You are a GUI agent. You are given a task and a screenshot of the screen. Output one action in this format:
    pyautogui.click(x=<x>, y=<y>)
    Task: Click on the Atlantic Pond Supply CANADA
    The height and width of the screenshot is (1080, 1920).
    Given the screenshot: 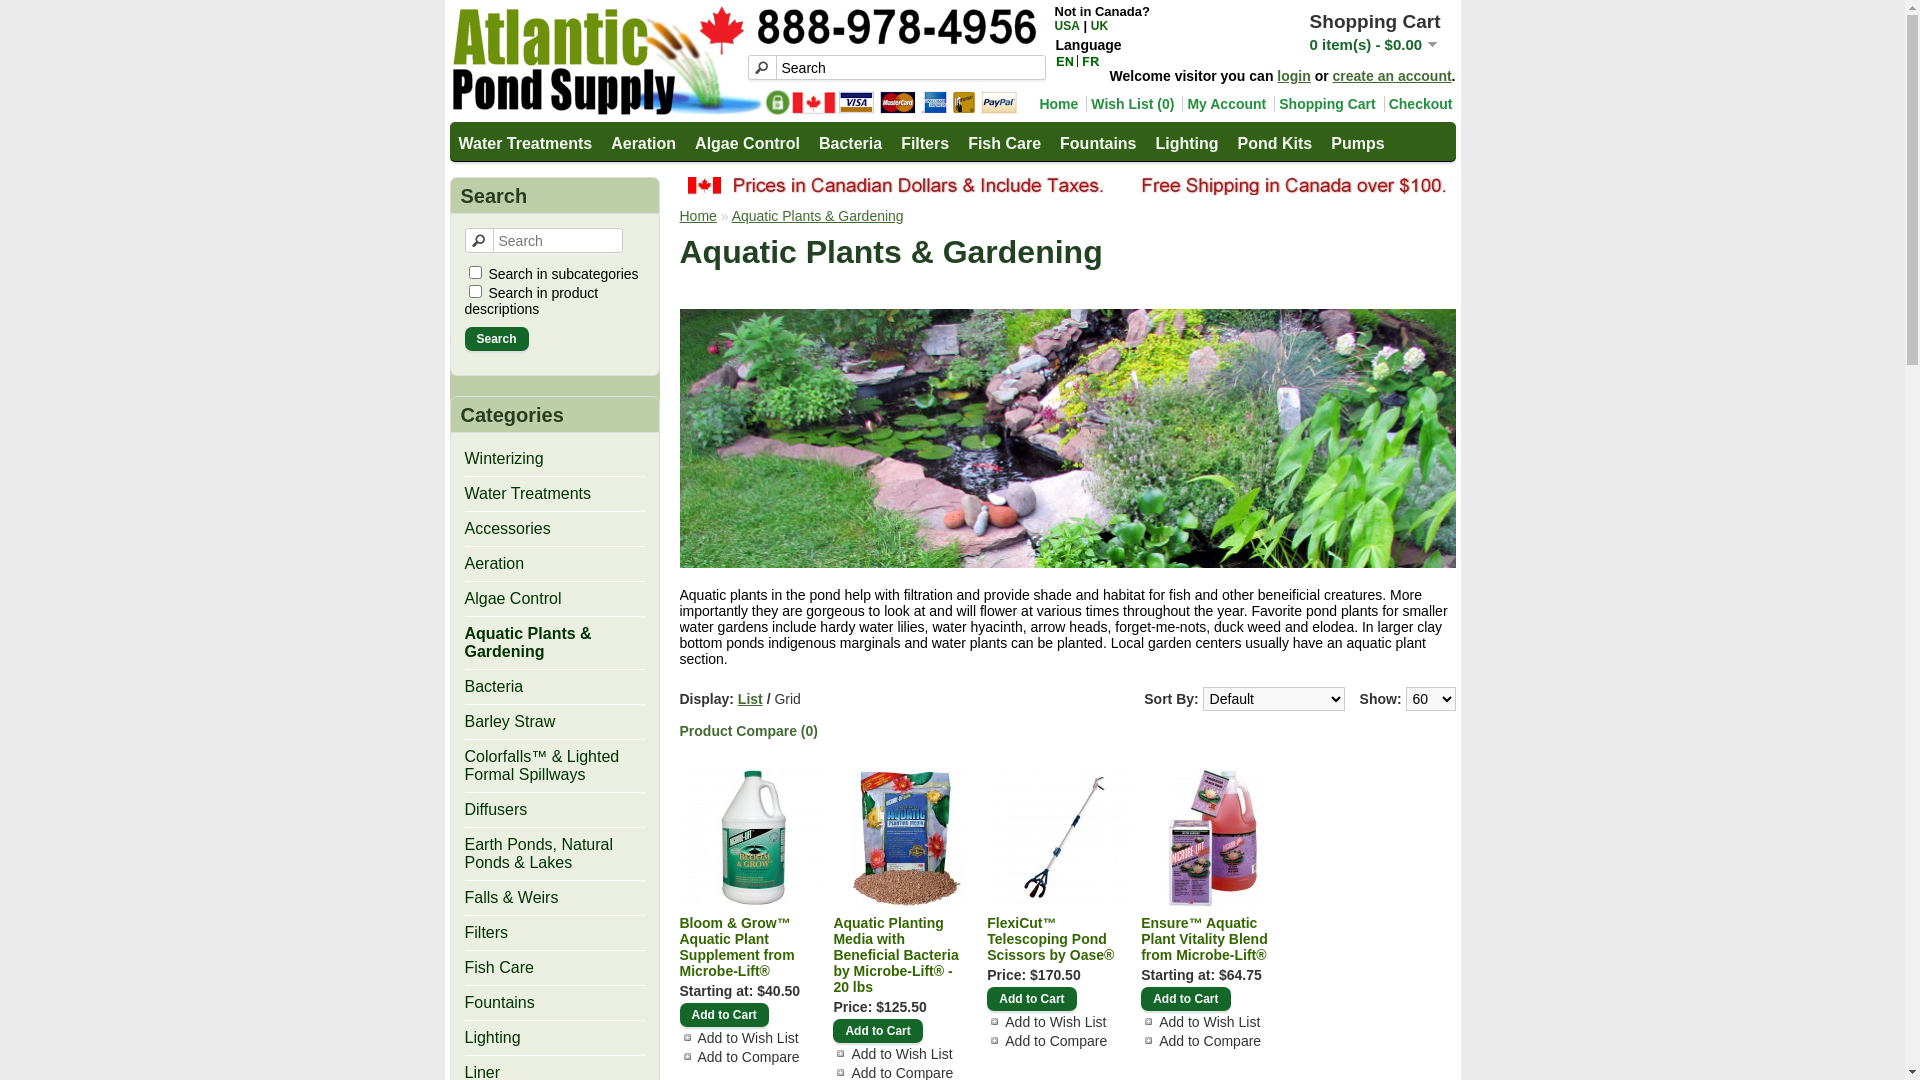 What is the action you would take?
    pyautogui.click(x=744, y=61)
    